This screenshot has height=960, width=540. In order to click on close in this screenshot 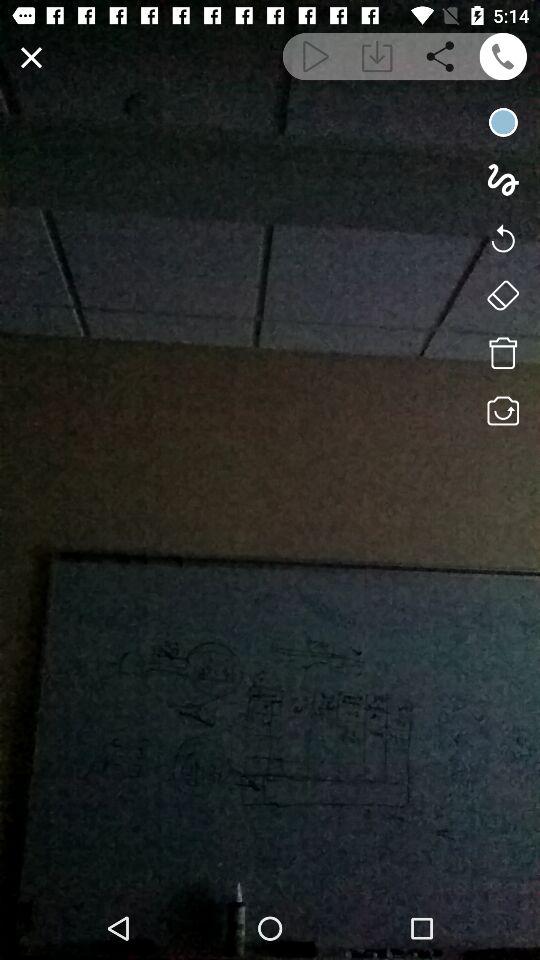, I will do `click(32, 58)`.